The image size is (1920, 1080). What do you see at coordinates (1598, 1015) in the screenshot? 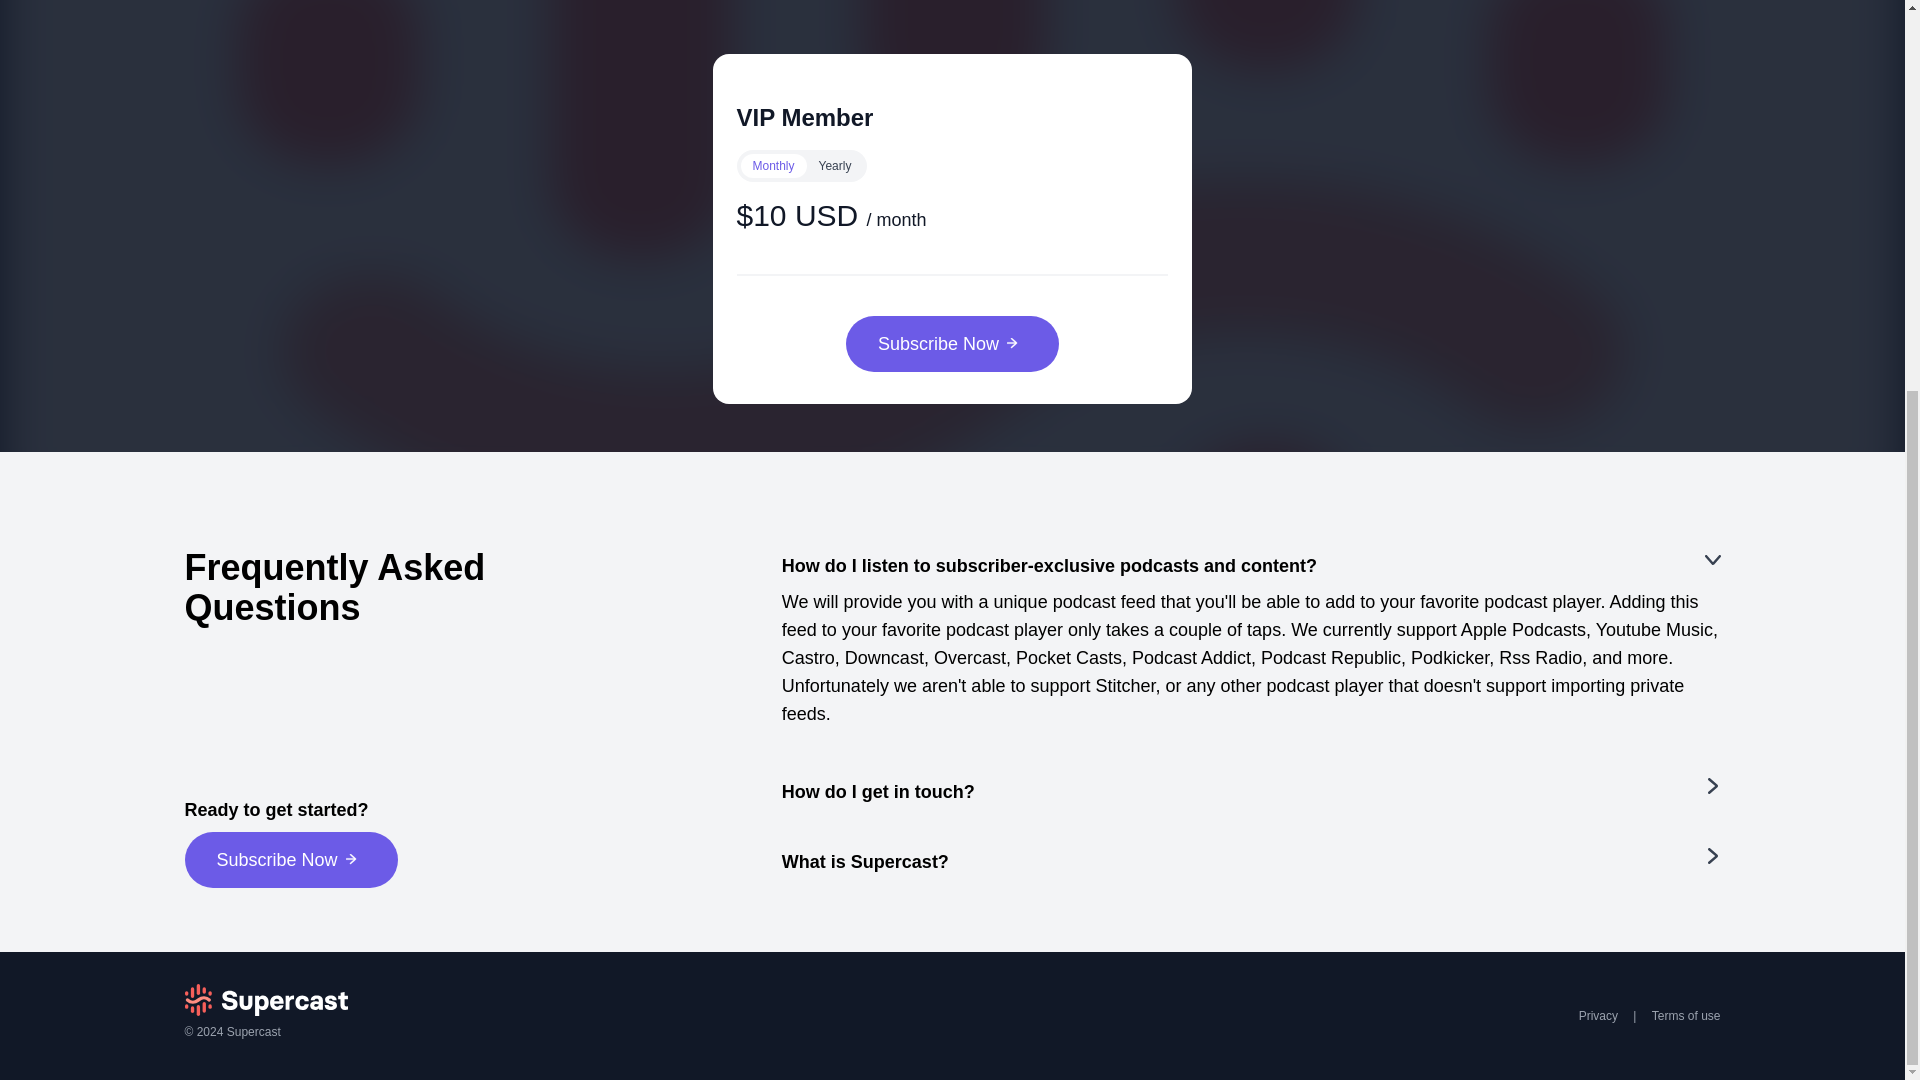
I see `Privacy` at bounding box center [1598, 1015].